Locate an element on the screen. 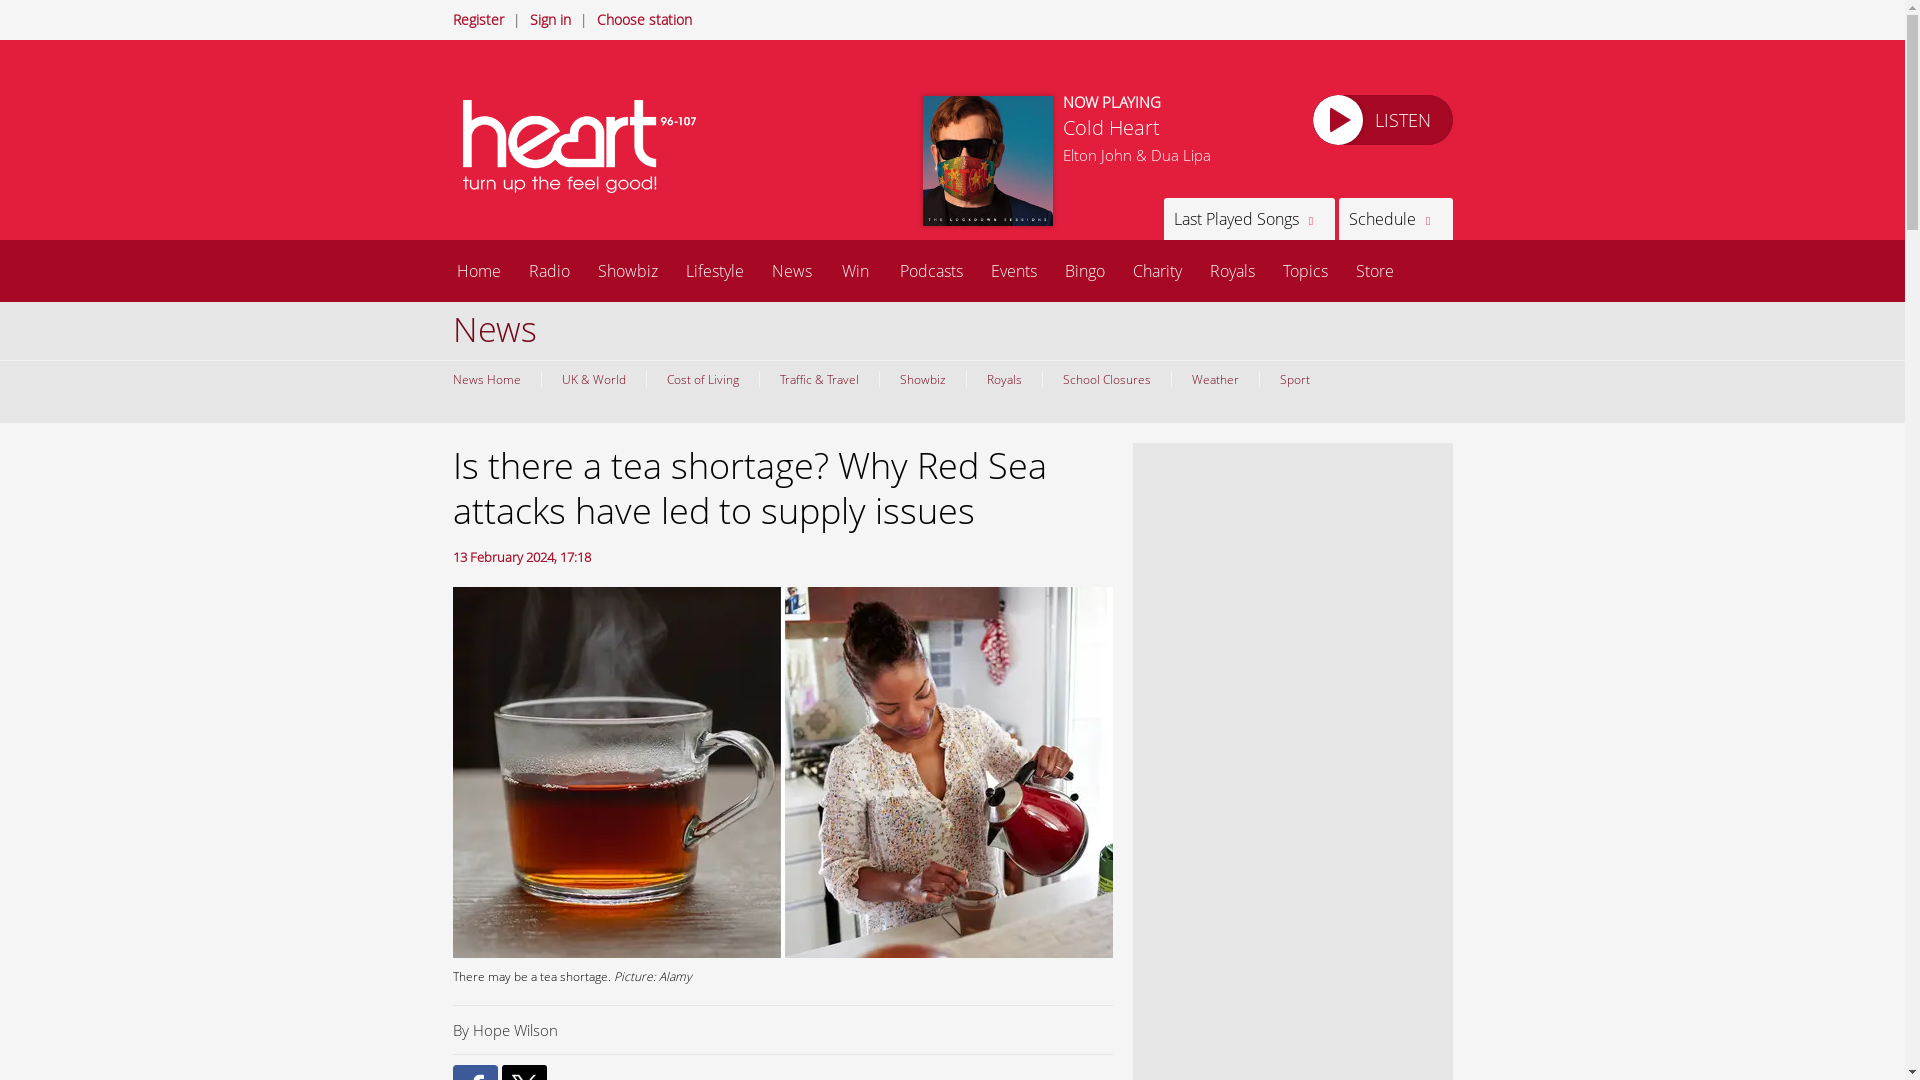 The height and width of the screenshot is (1080, 1920). Bingo is located at coordinates (1084, 270).